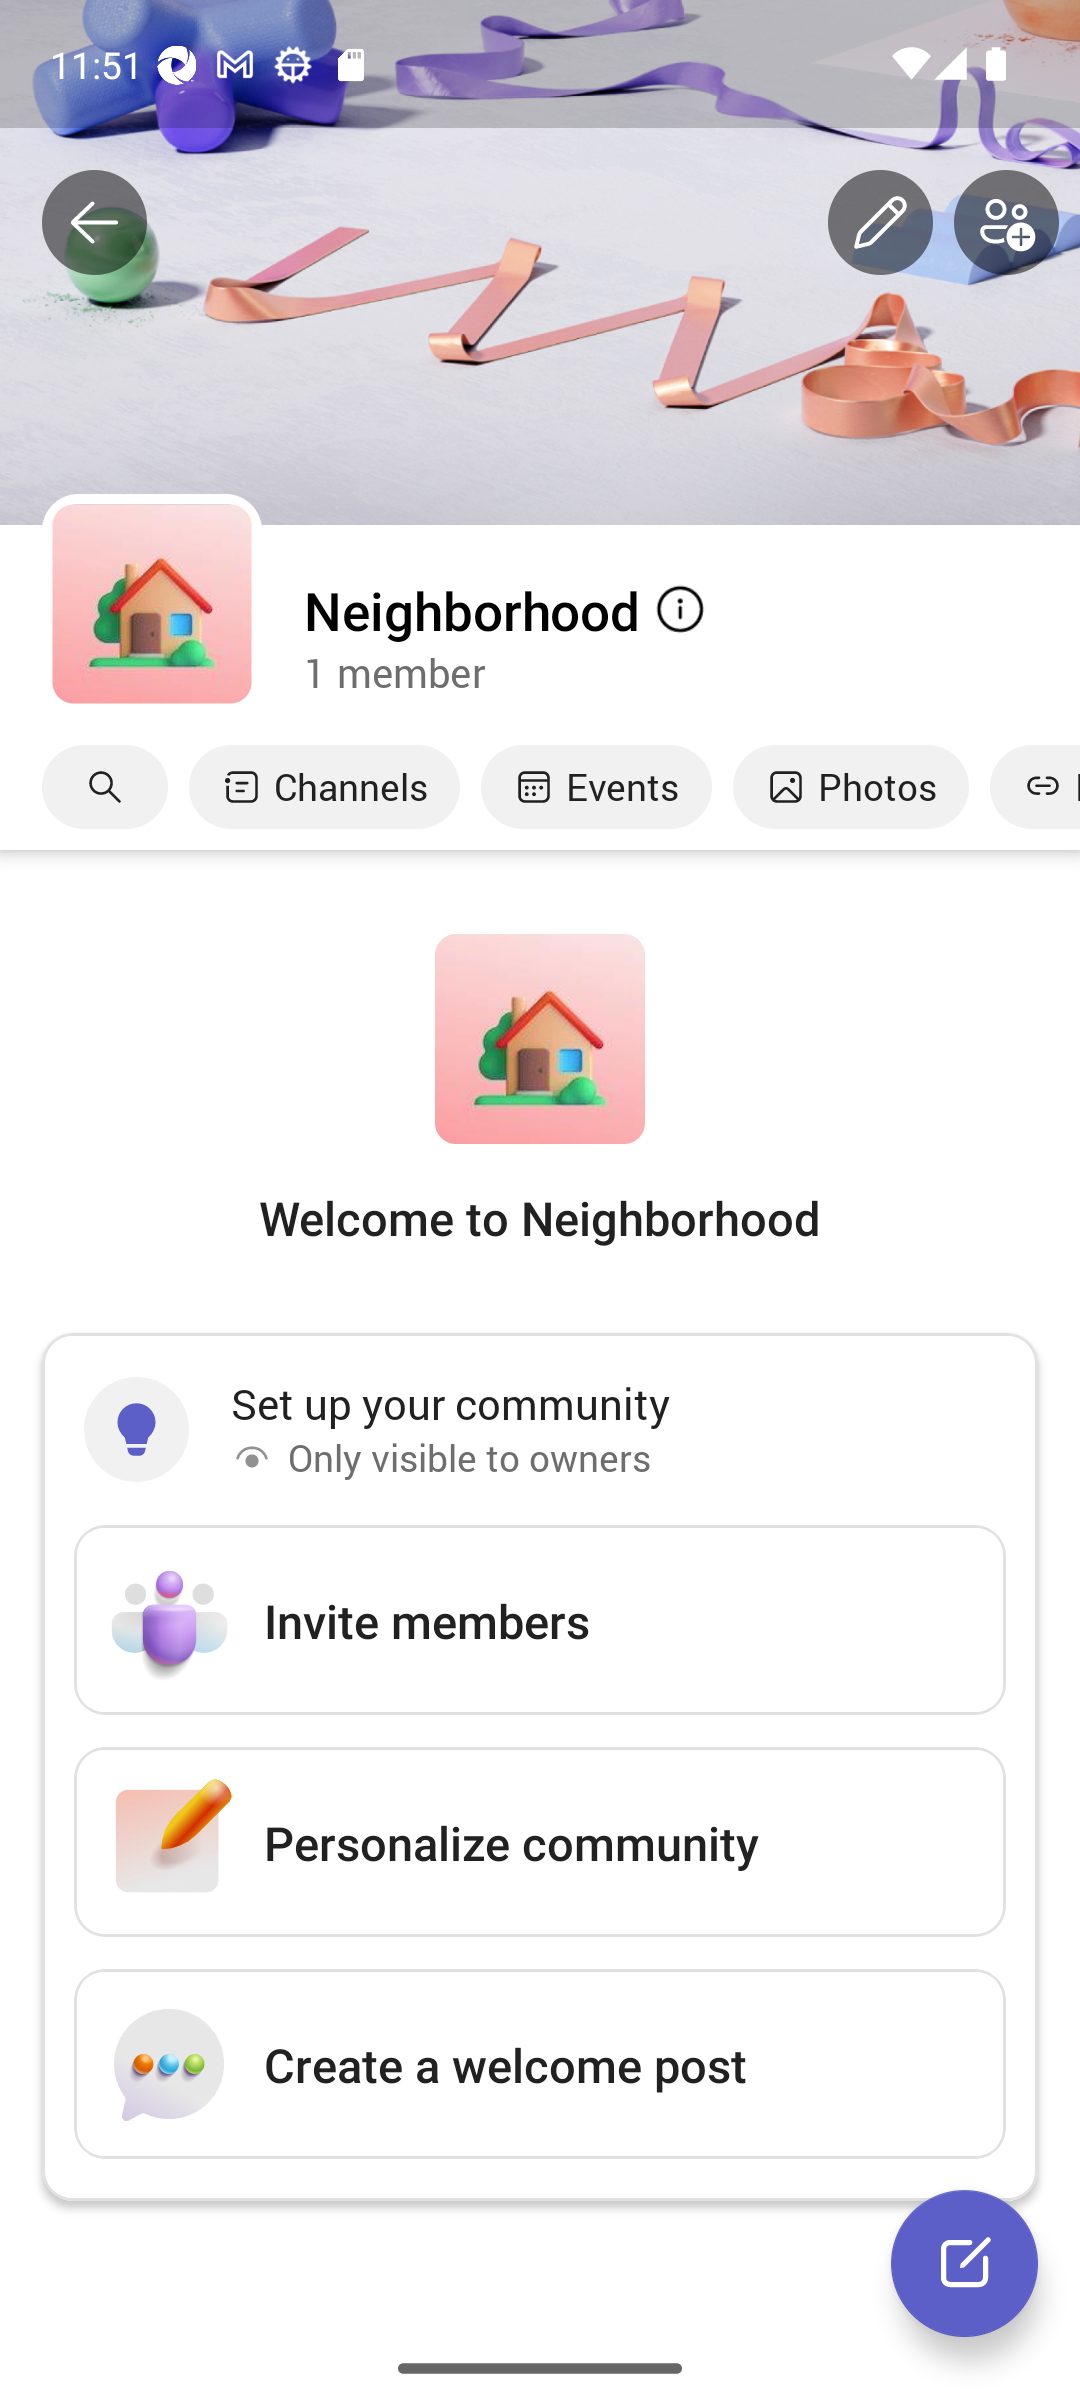 The height and width of the screenshot is (2400, 1080). I want to click on Channels tab, 2 of 6 Channels, so click(324, 786).